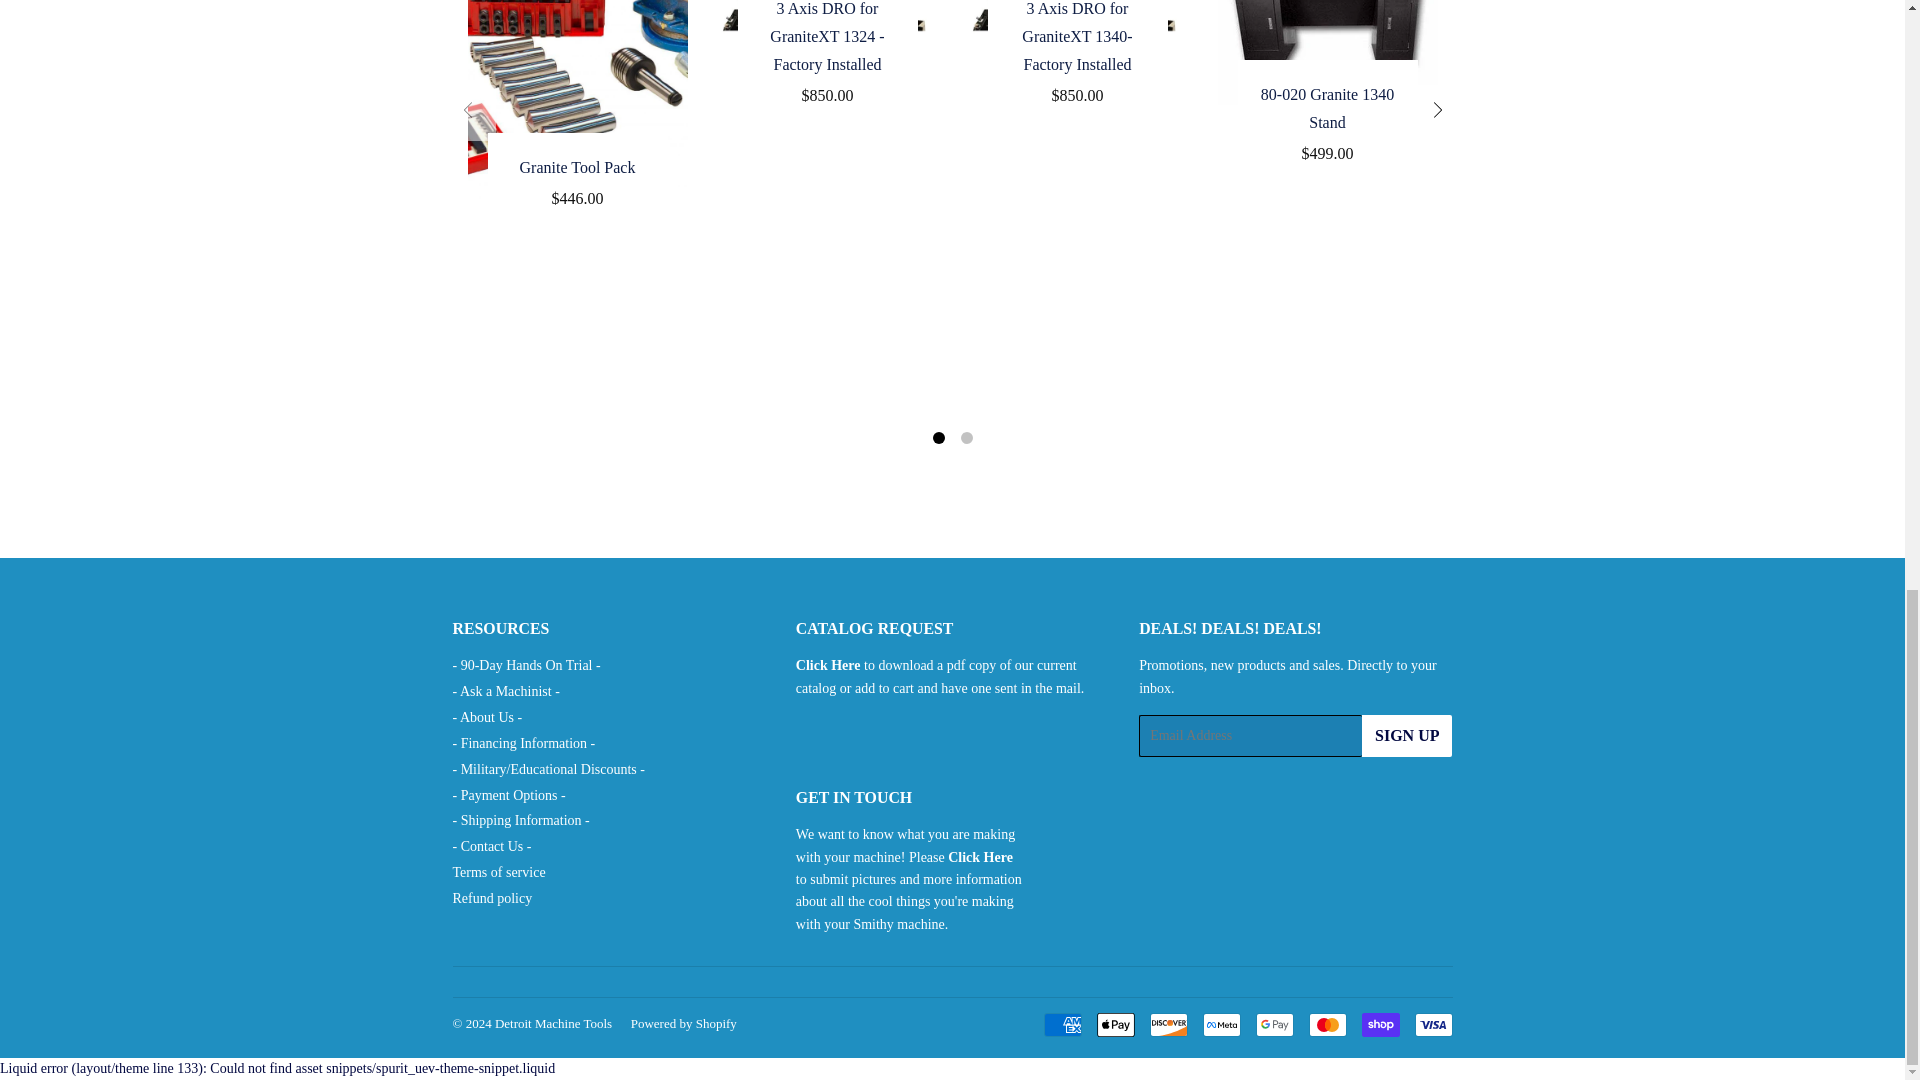  Describe the element at coordinates (1169, 1024) in the screenshot. I see `Discover` at that location.